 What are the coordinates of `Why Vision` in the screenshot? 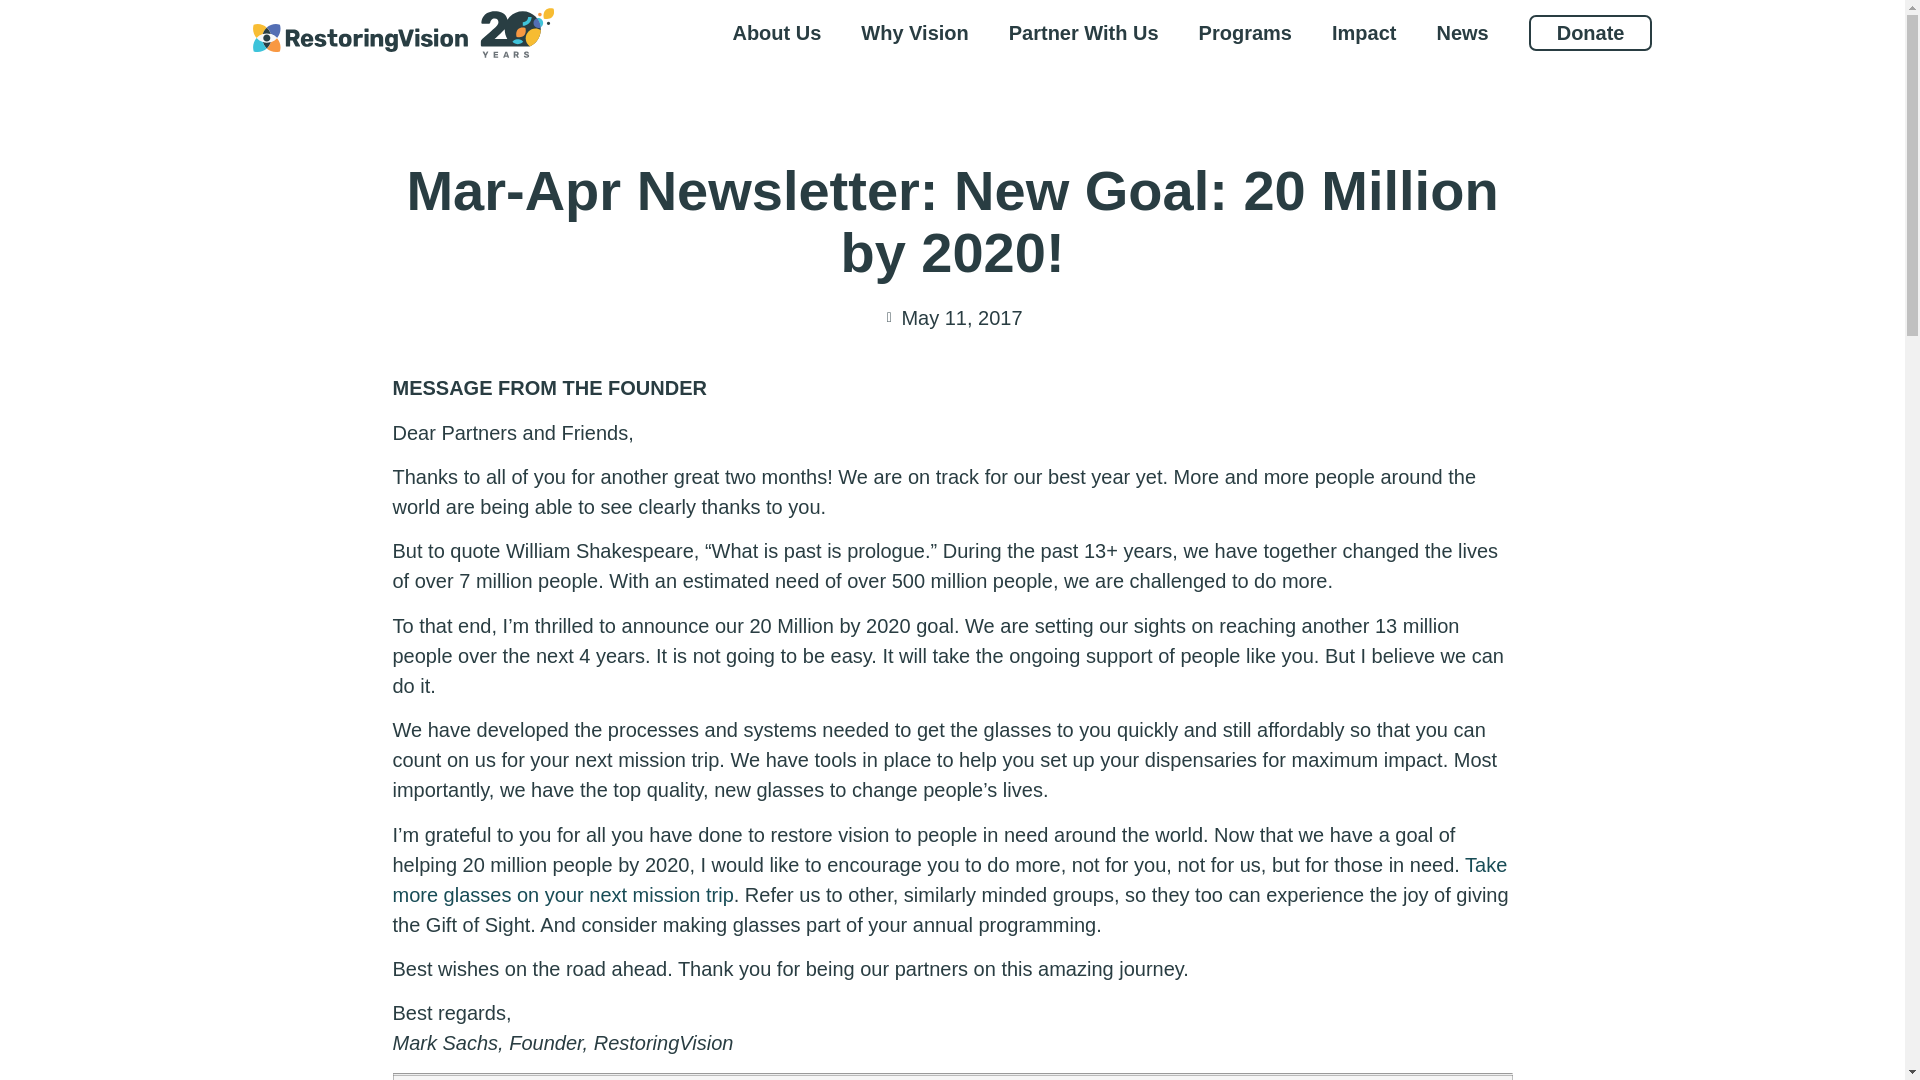 It's located at (914, 32).